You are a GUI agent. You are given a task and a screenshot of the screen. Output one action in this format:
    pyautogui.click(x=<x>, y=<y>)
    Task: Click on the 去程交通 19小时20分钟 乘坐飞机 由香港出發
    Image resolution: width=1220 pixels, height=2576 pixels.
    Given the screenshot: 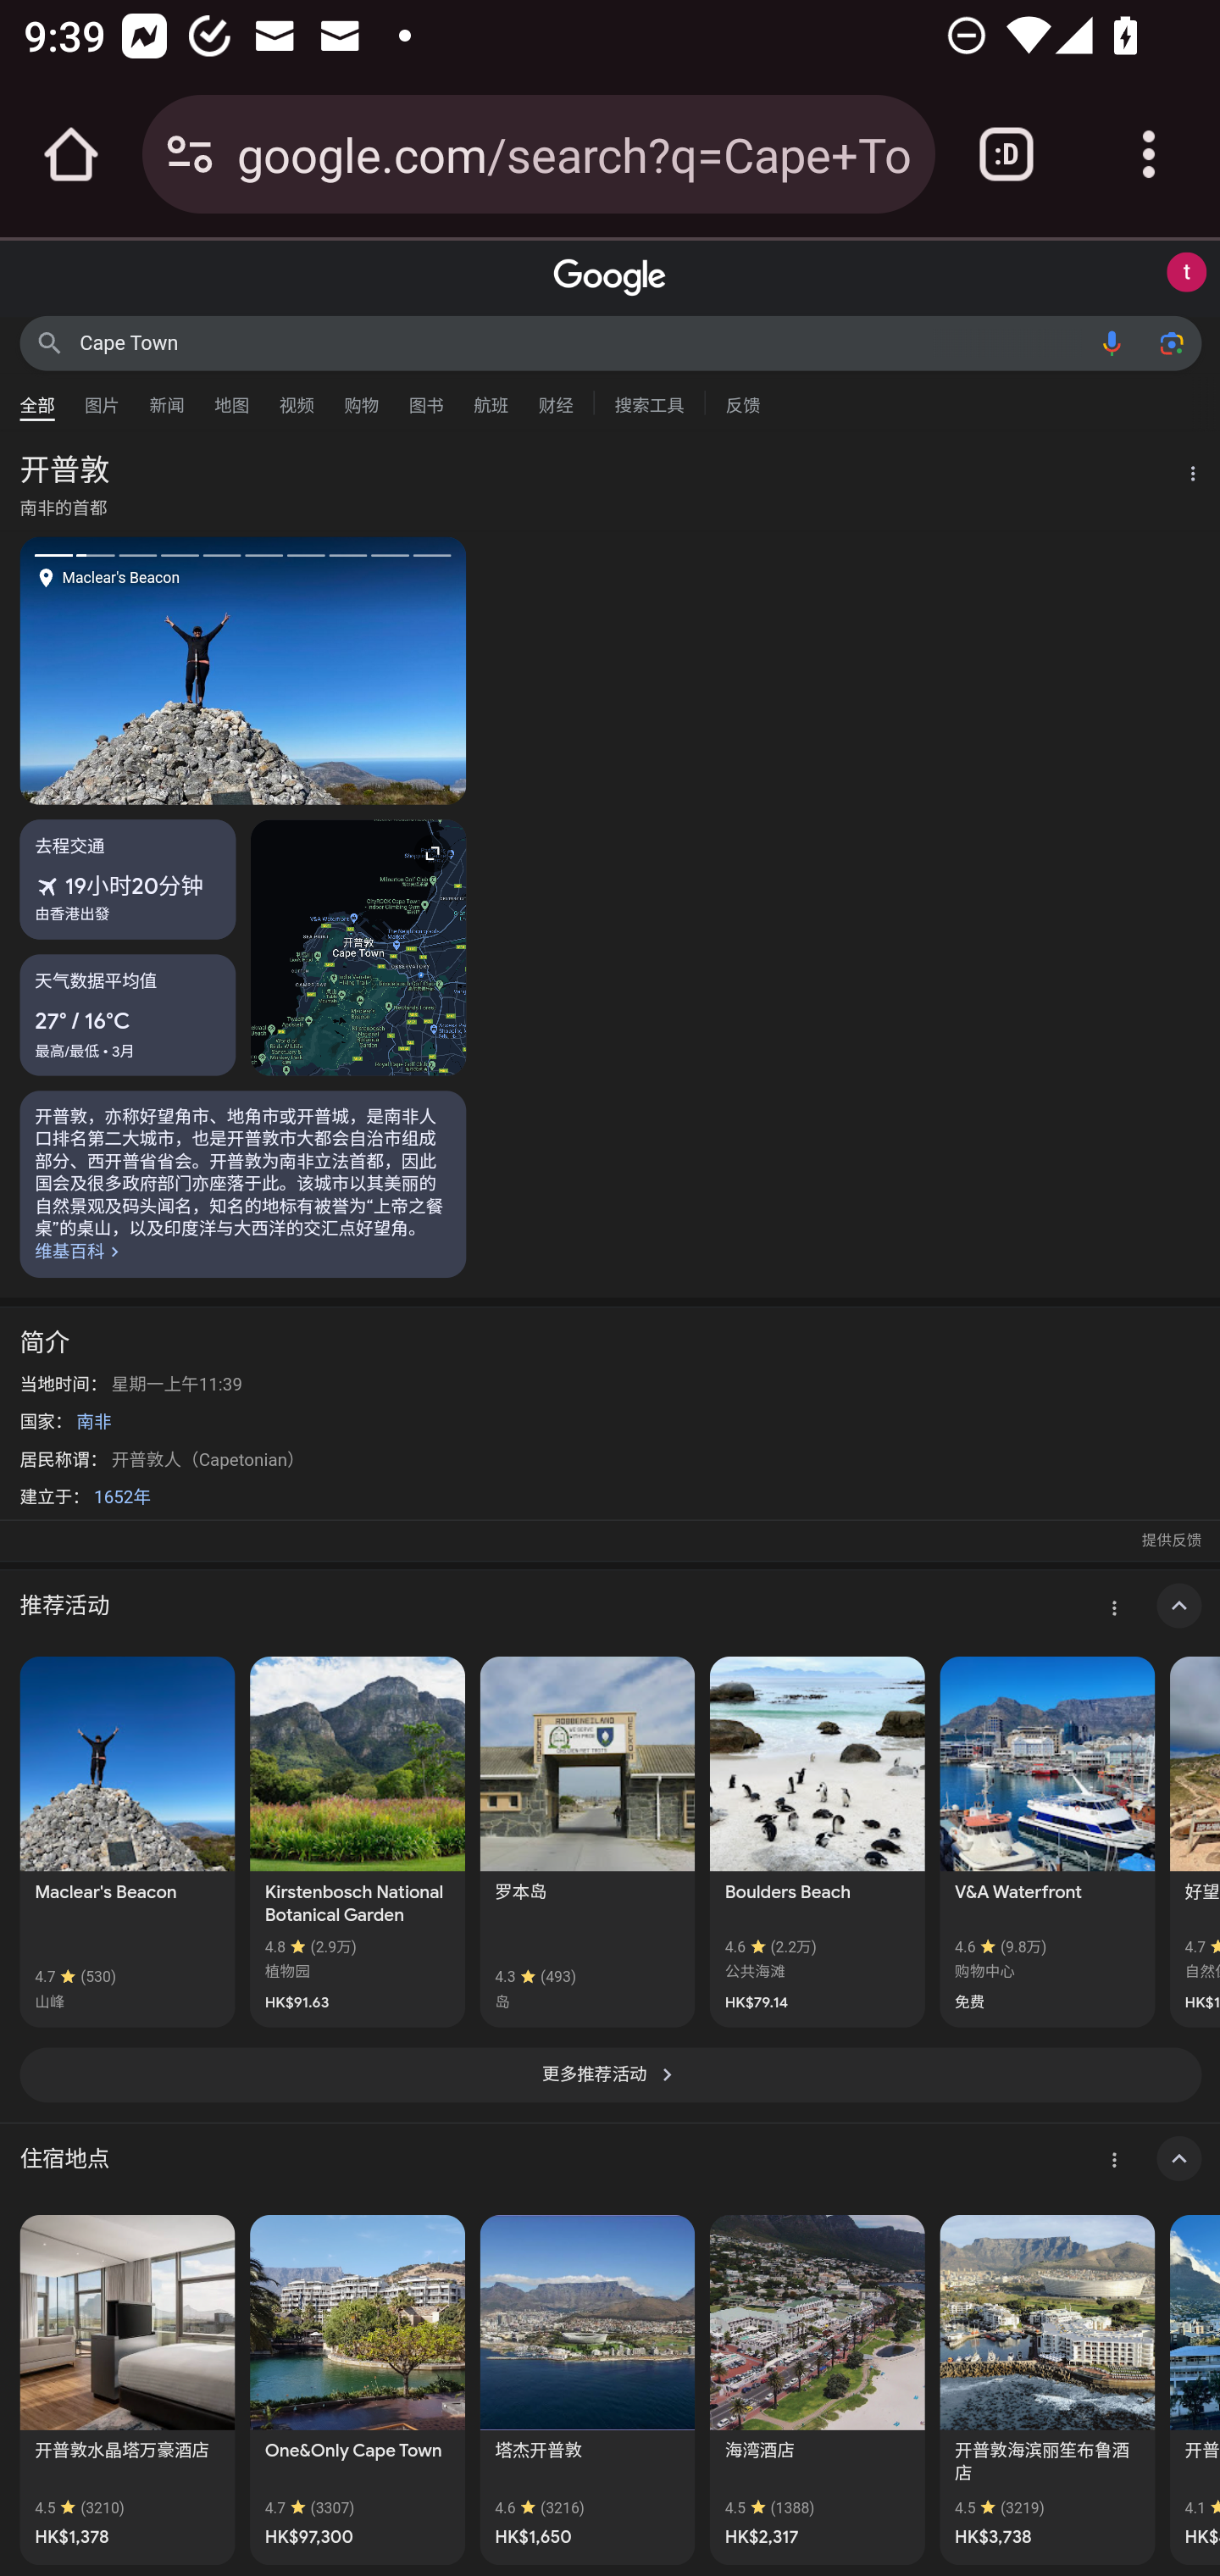 What is the action you would take?
    pyautogui.click(x=128, y=880)
    